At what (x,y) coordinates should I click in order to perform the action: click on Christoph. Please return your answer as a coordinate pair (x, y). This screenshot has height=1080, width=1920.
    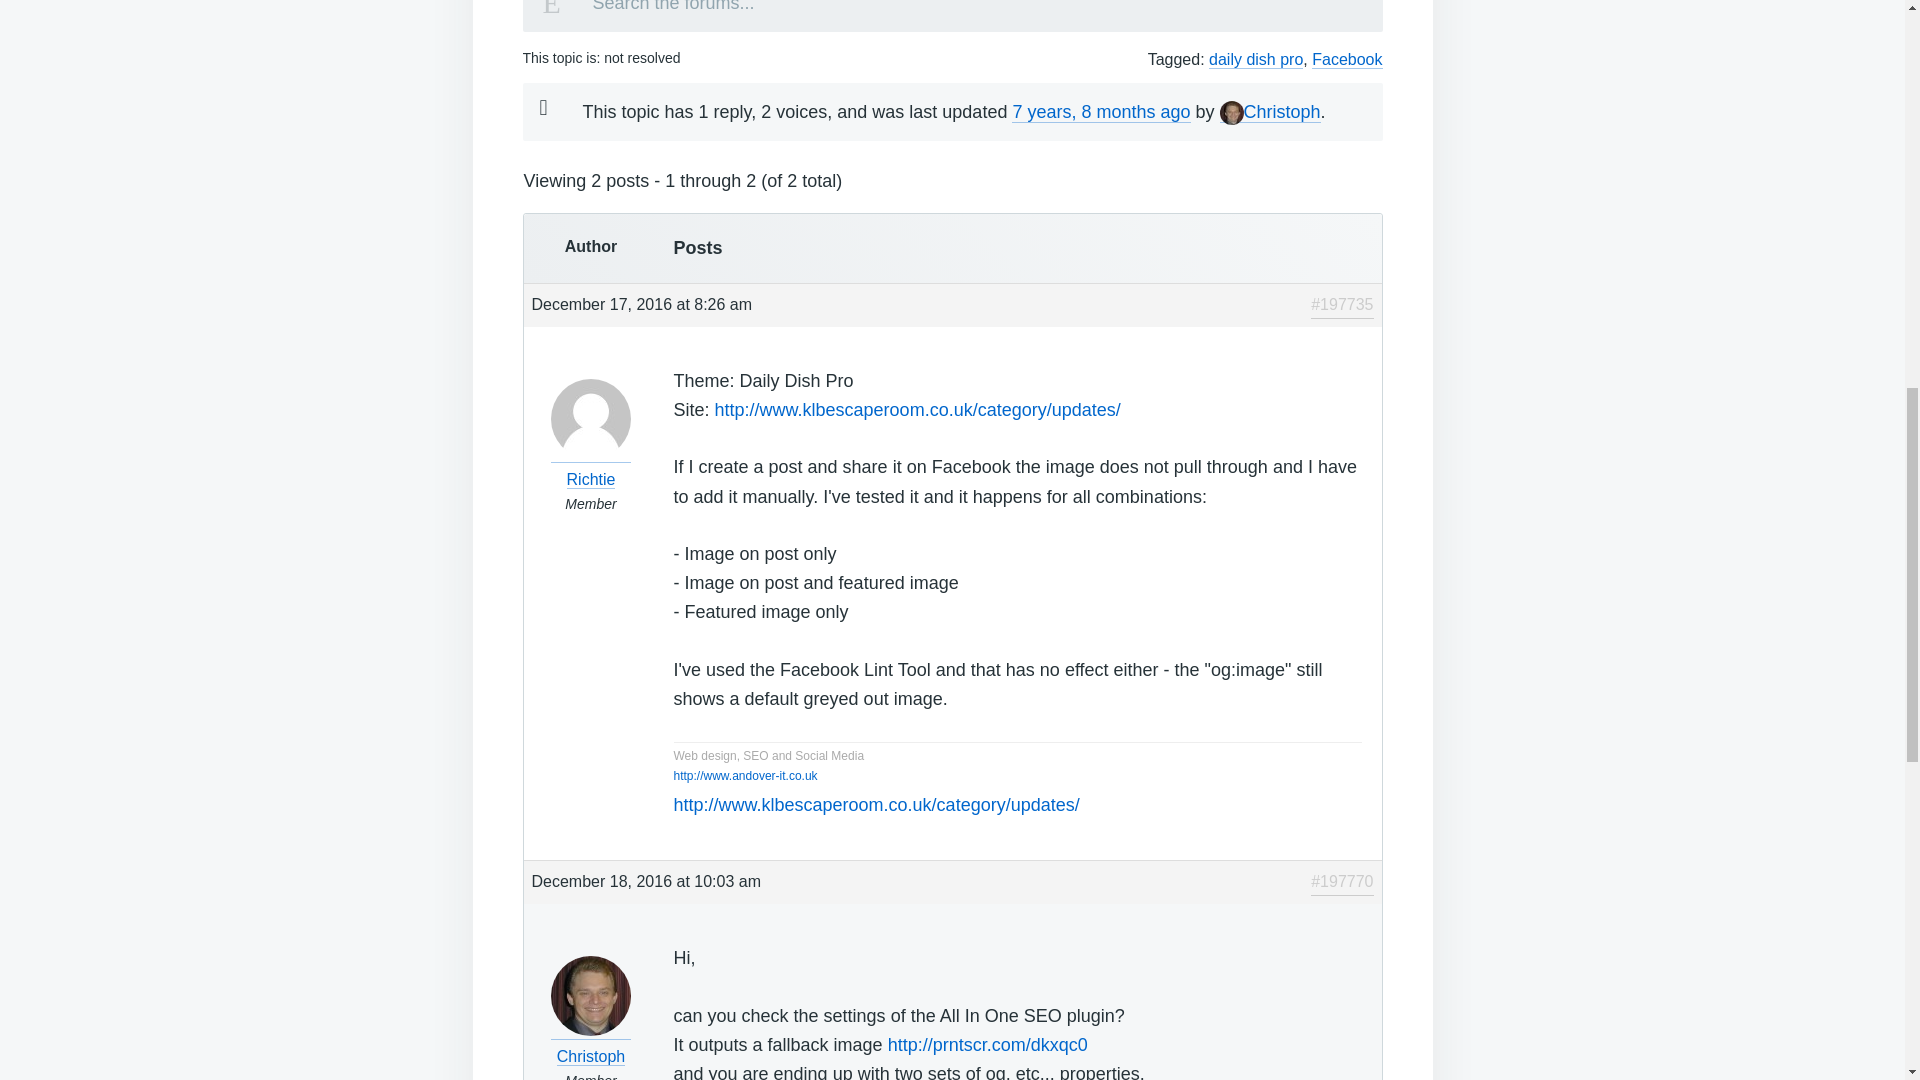
    Looking at the image, I should click on (1270, 112).